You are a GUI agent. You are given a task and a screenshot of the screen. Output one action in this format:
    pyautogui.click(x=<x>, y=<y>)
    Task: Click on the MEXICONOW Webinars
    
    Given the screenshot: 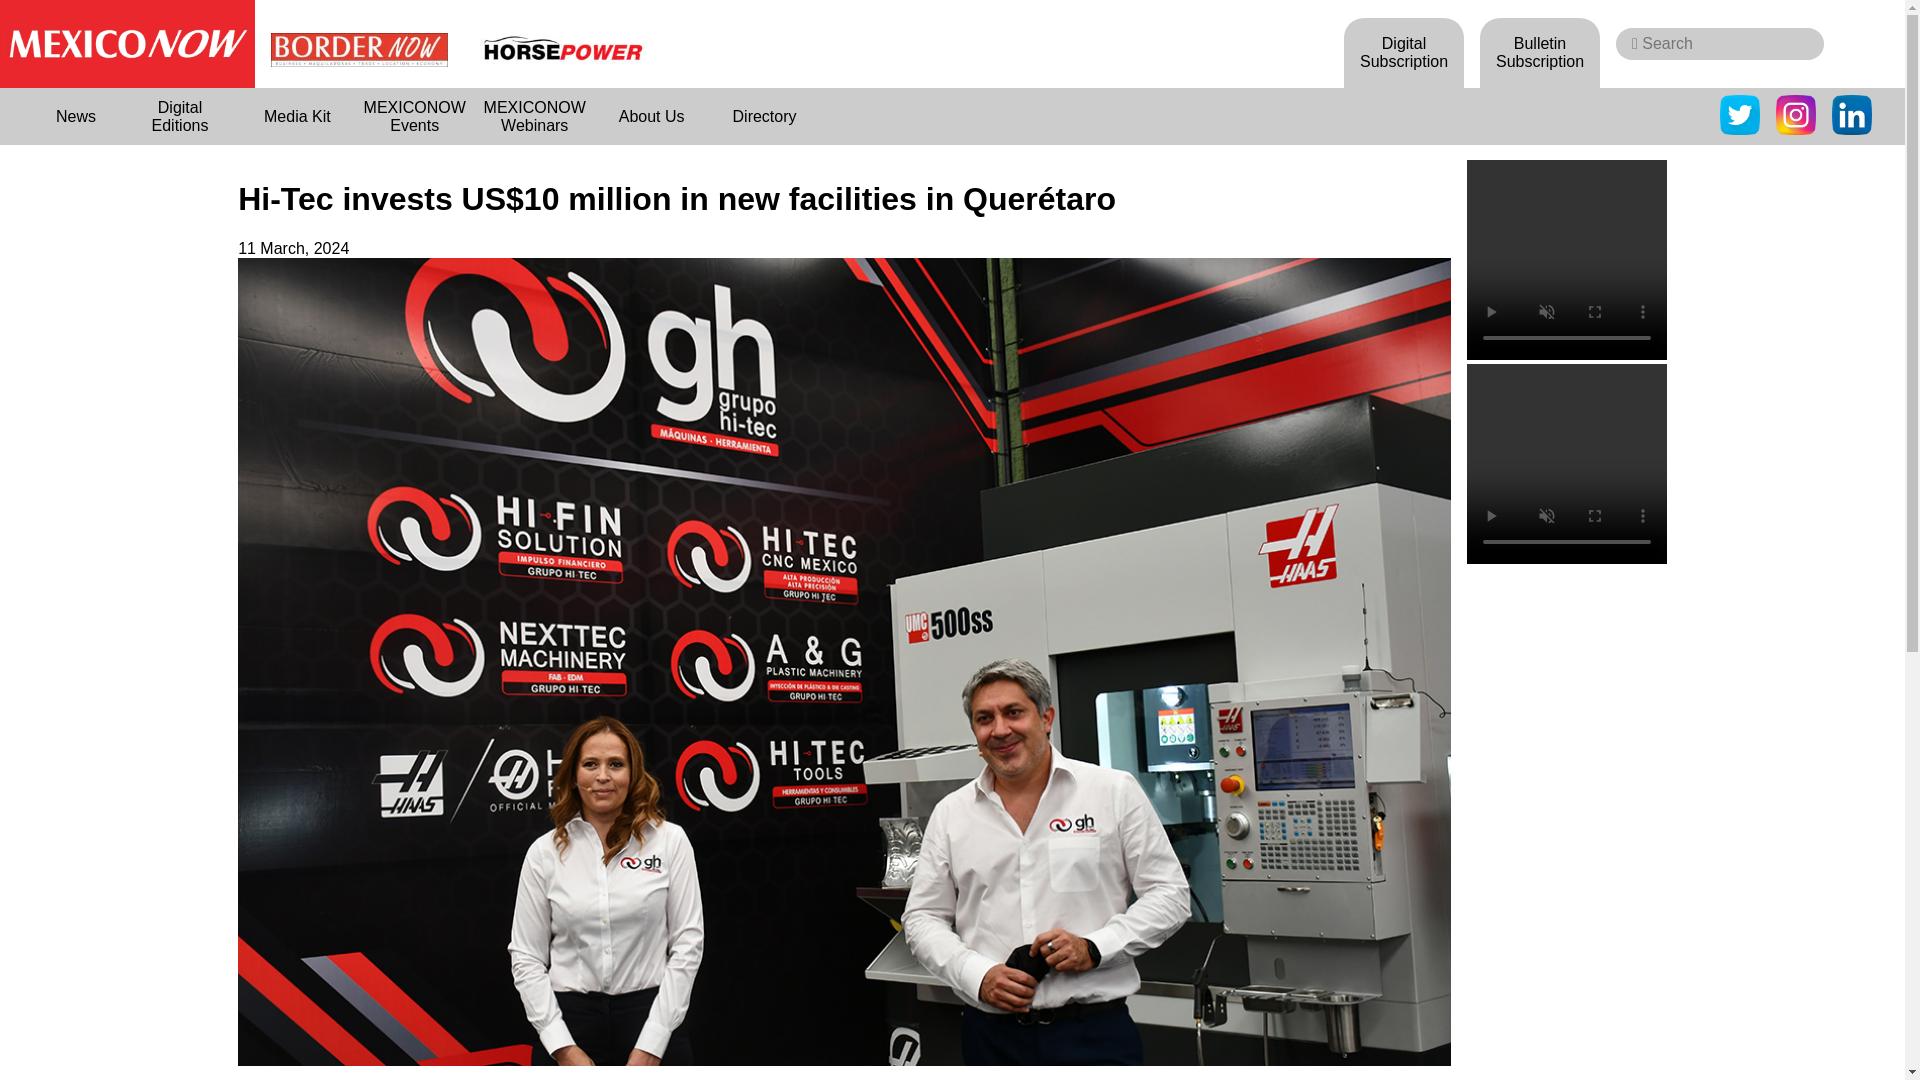 What is the action you would take?
    pyautogui.click(x=534, y=116)
    